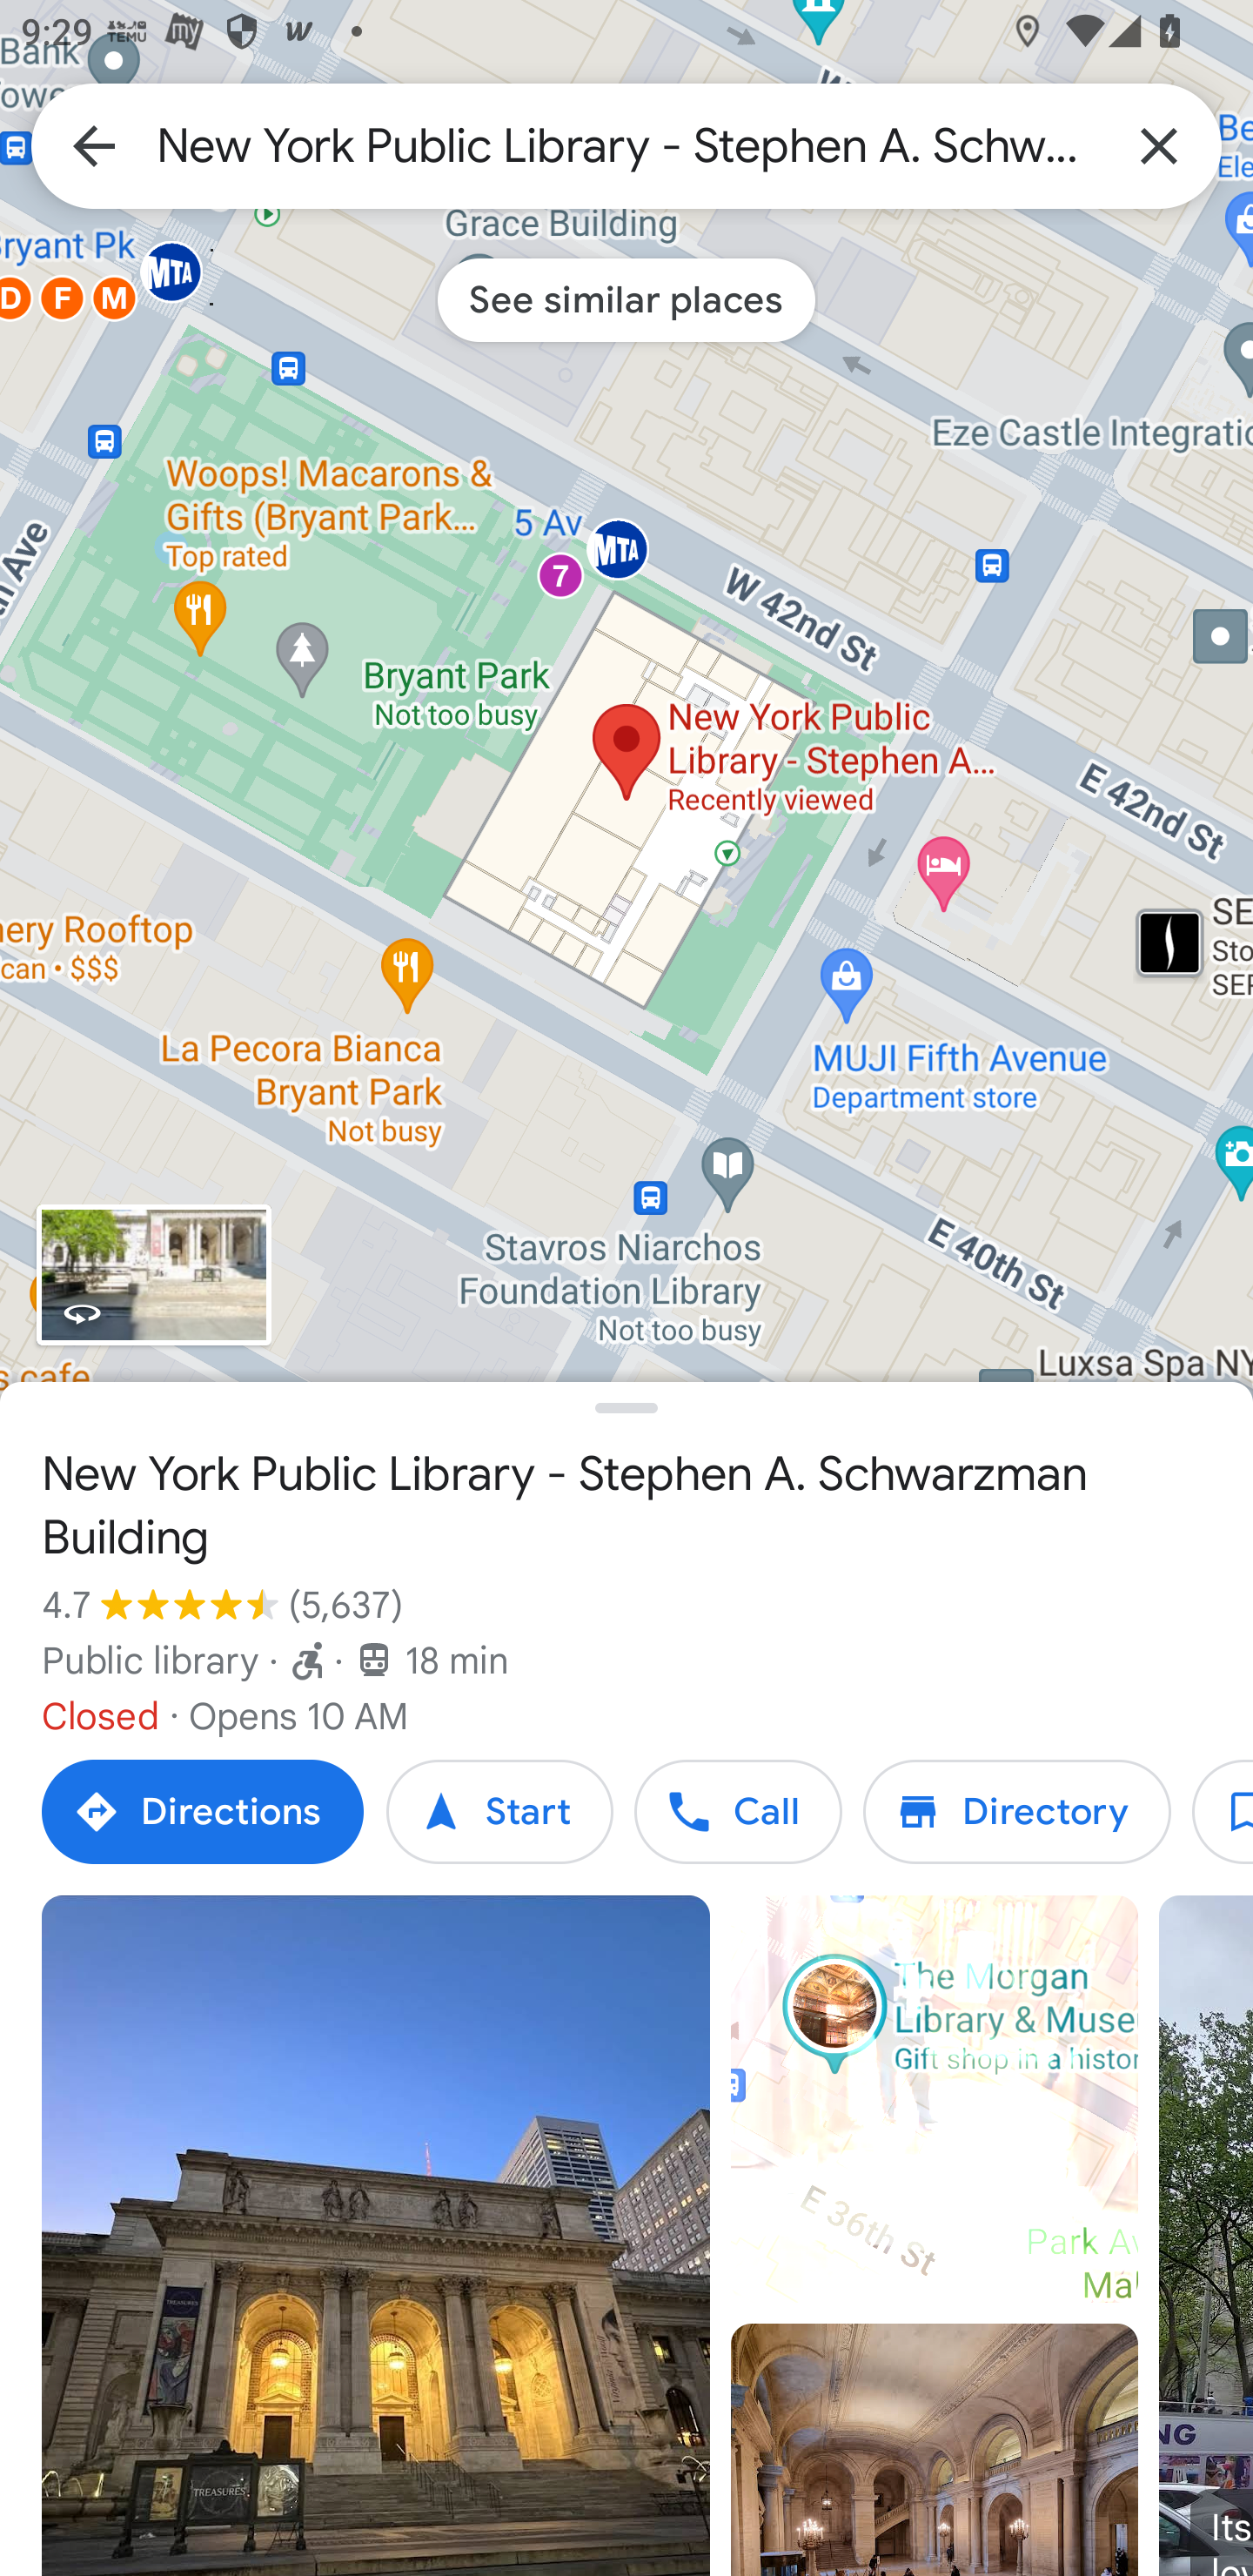  What do you see at coordinates (626, 299) in the screenshot?
I see `See similar places` at bounding box center [626, 299].